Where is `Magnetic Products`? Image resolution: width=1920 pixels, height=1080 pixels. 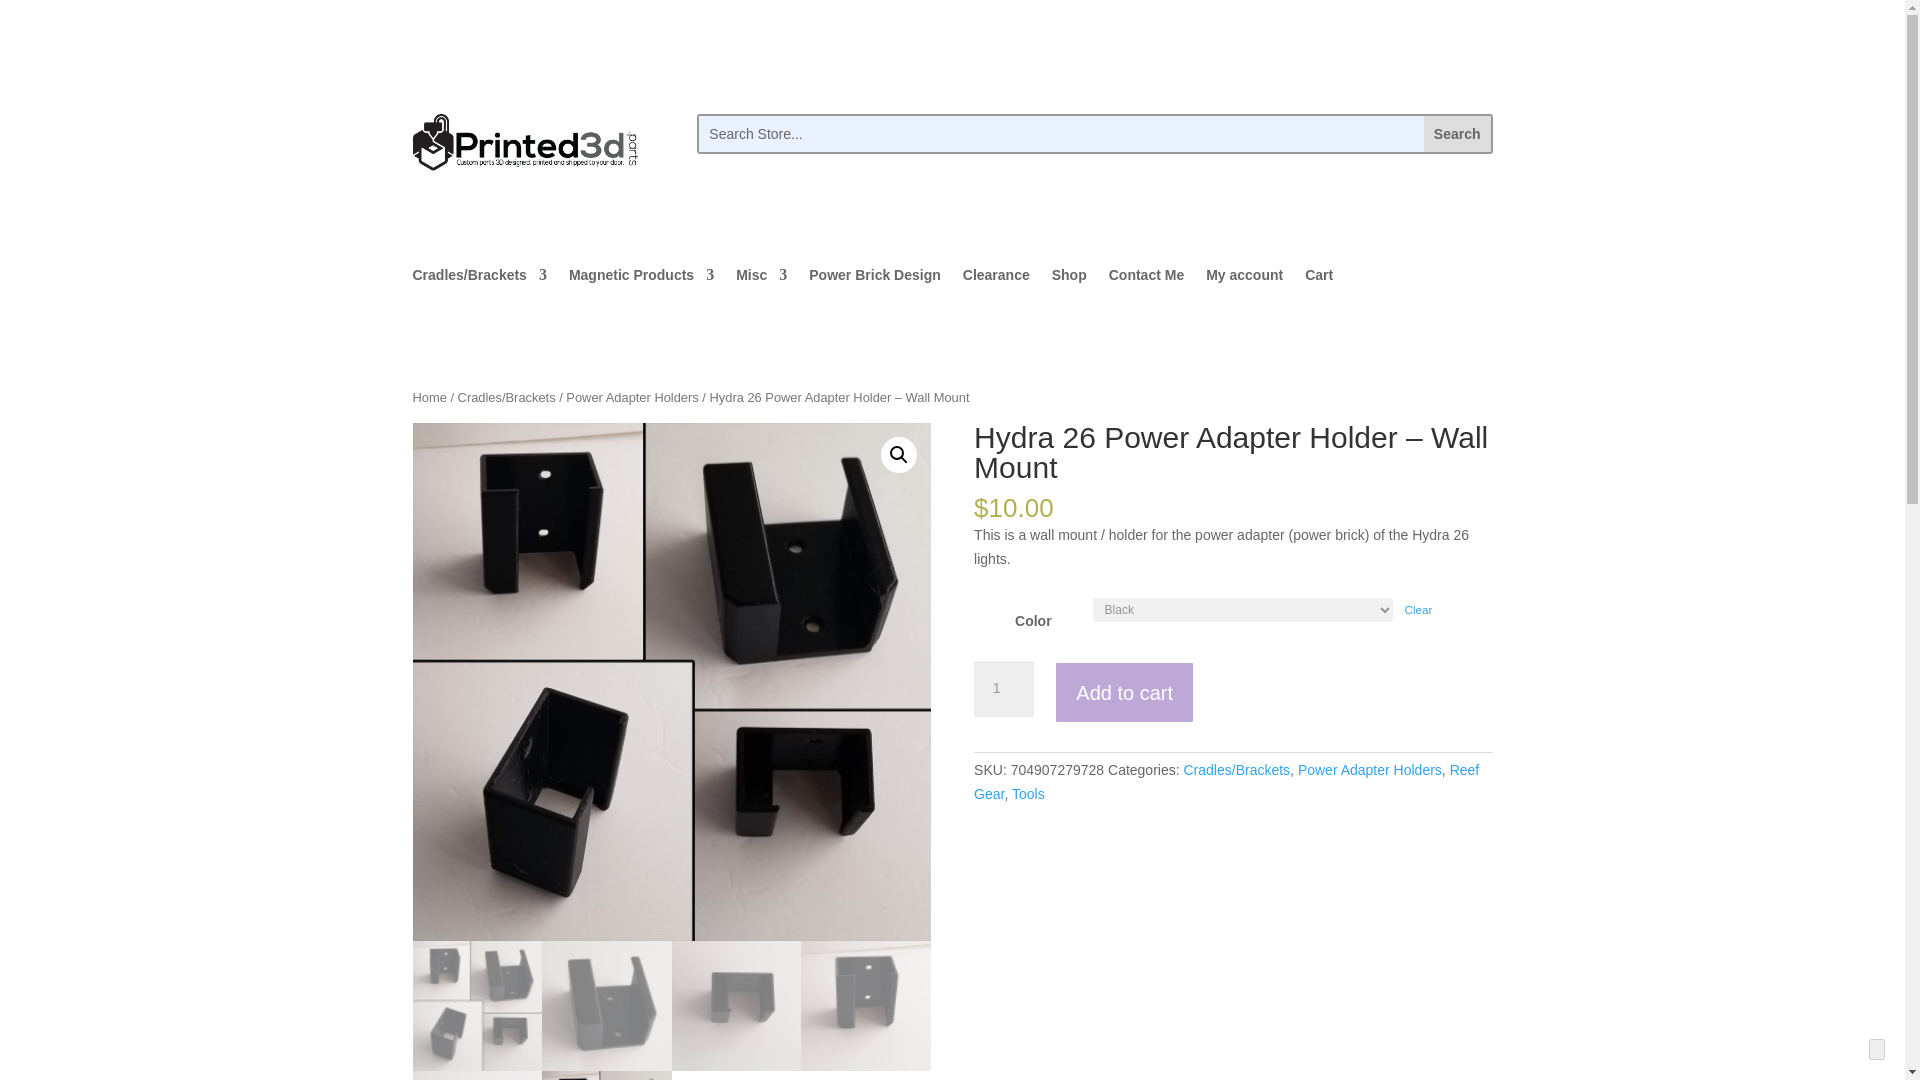
Magnetic Products is located at coordinates (641, 278).